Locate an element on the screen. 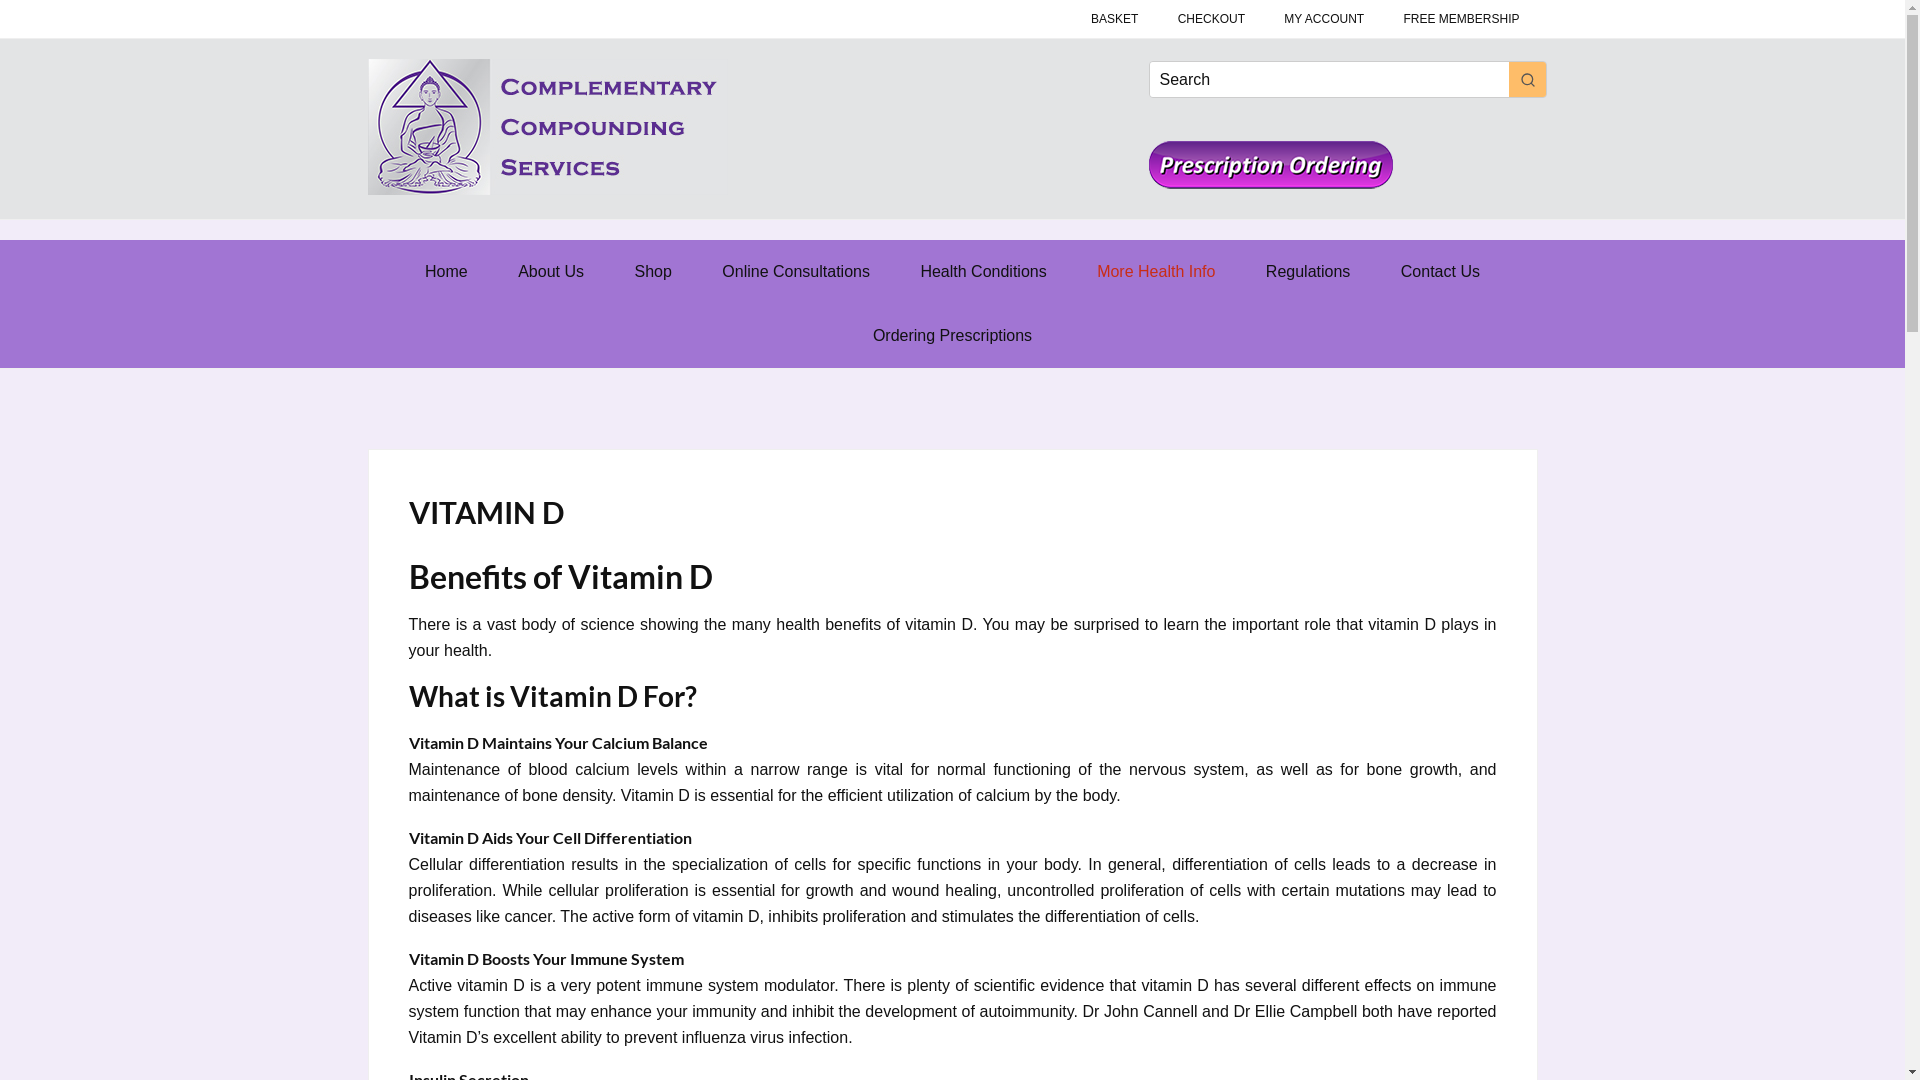      is located at coordinates (1276, 184).